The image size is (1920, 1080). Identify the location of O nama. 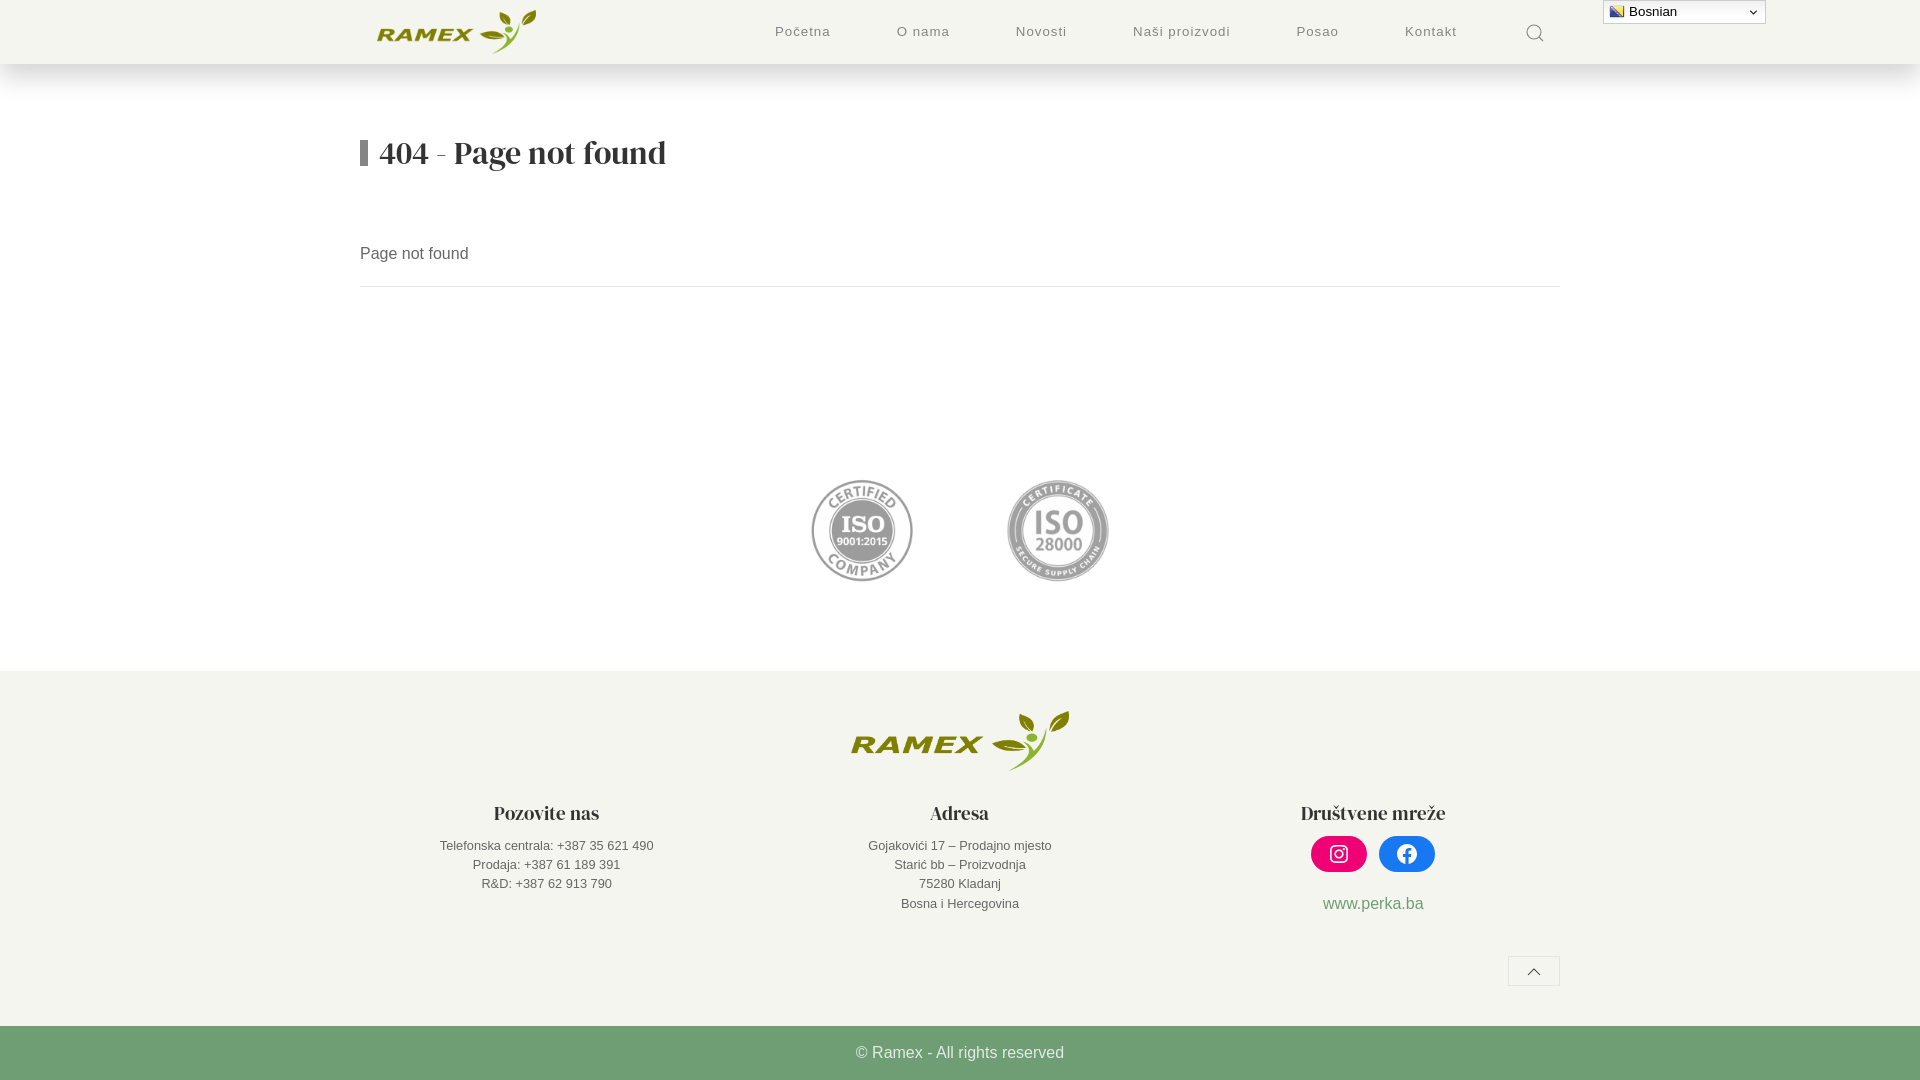
(924, 32).